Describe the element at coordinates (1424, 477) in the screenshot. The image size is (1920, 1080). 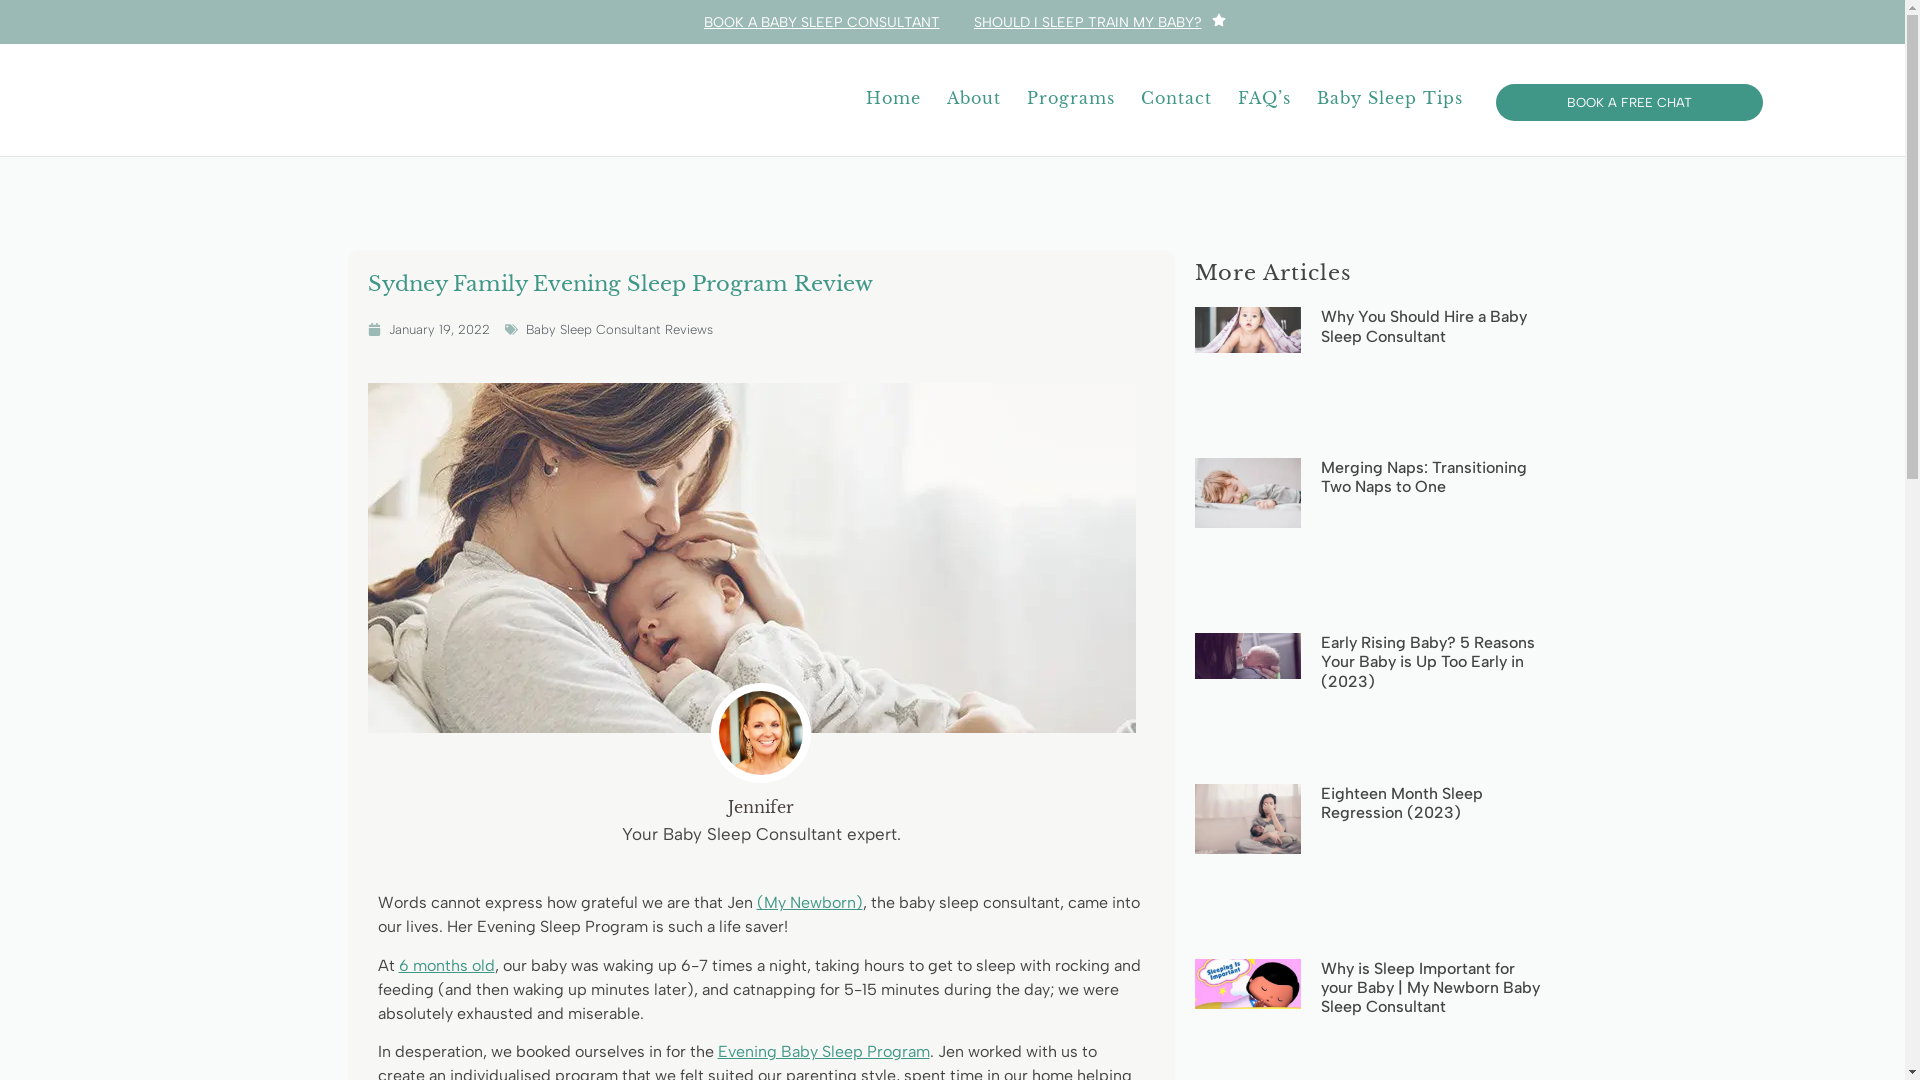
I see `Merging Naps: Transitioning Two Naps to One` at that location.